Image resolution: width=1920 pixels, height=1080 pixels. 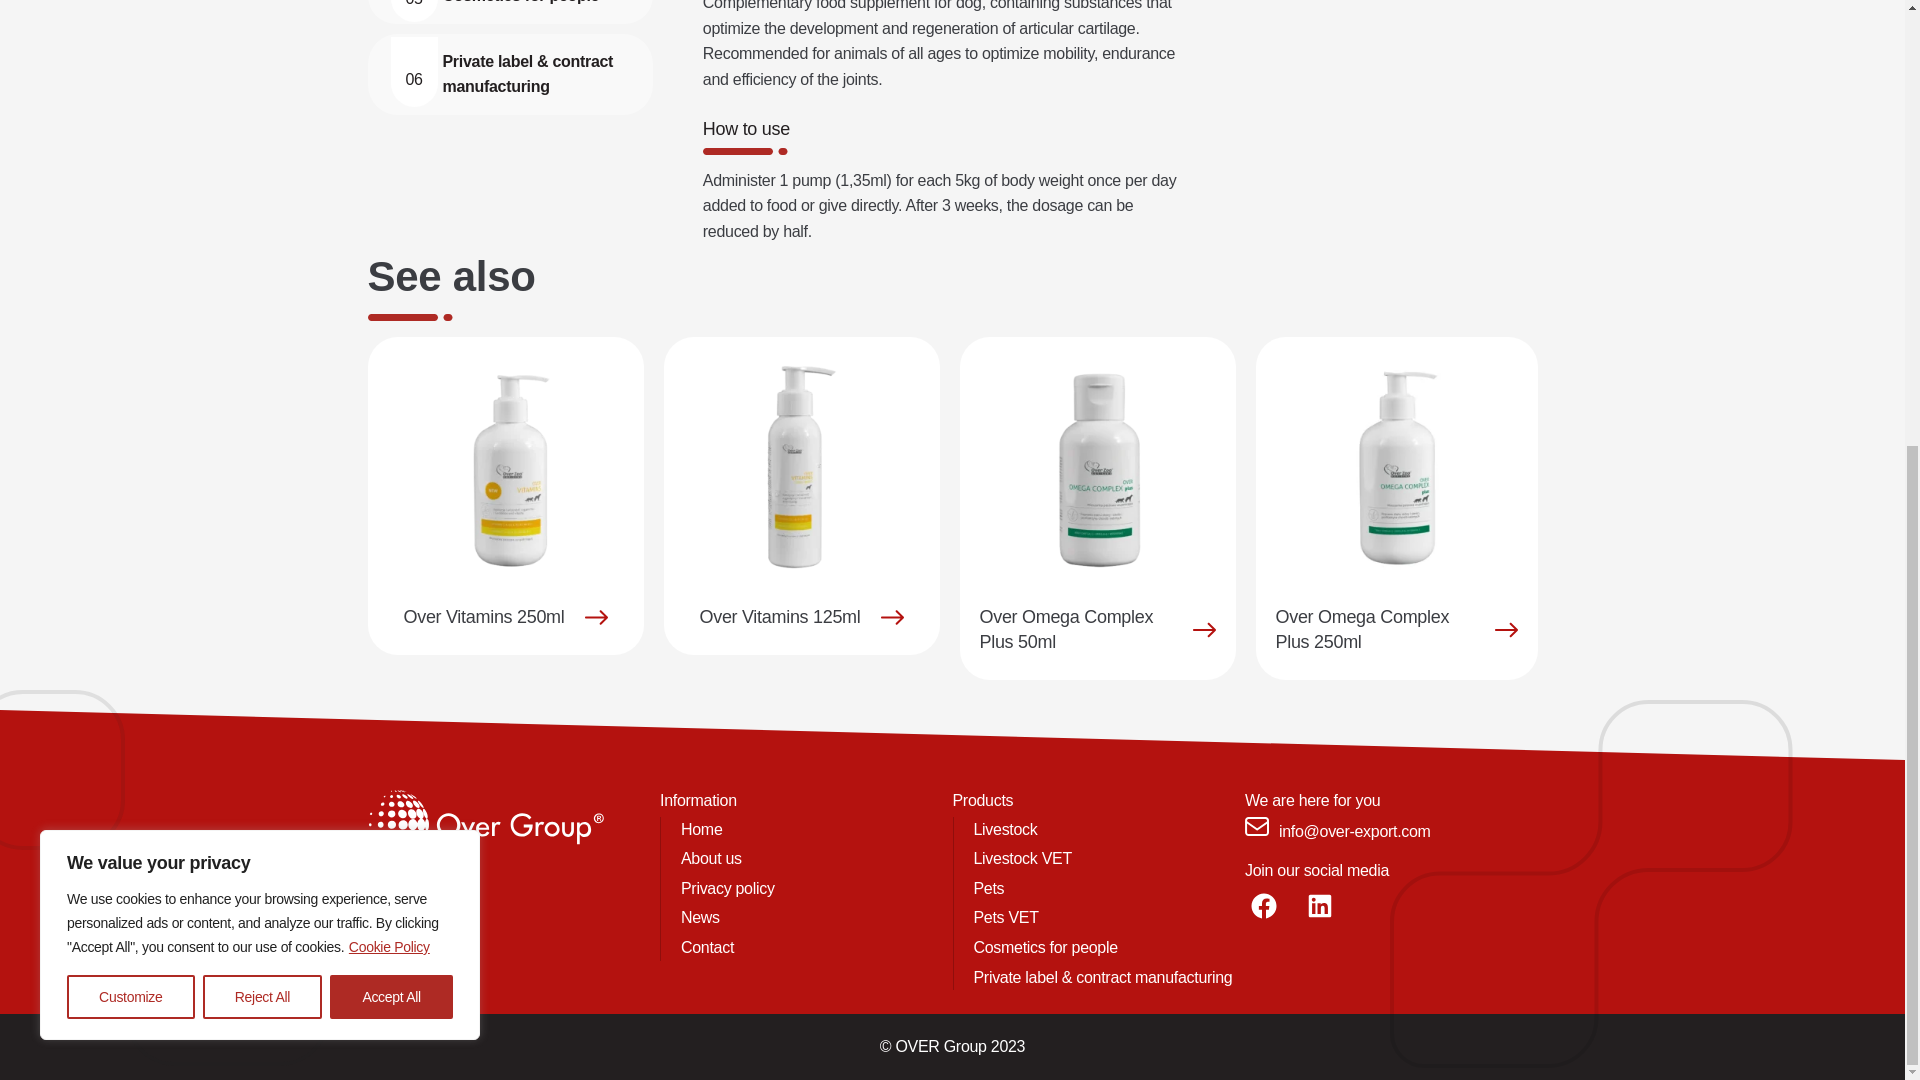 I want to click on Customize, so click(x=131, y=244).